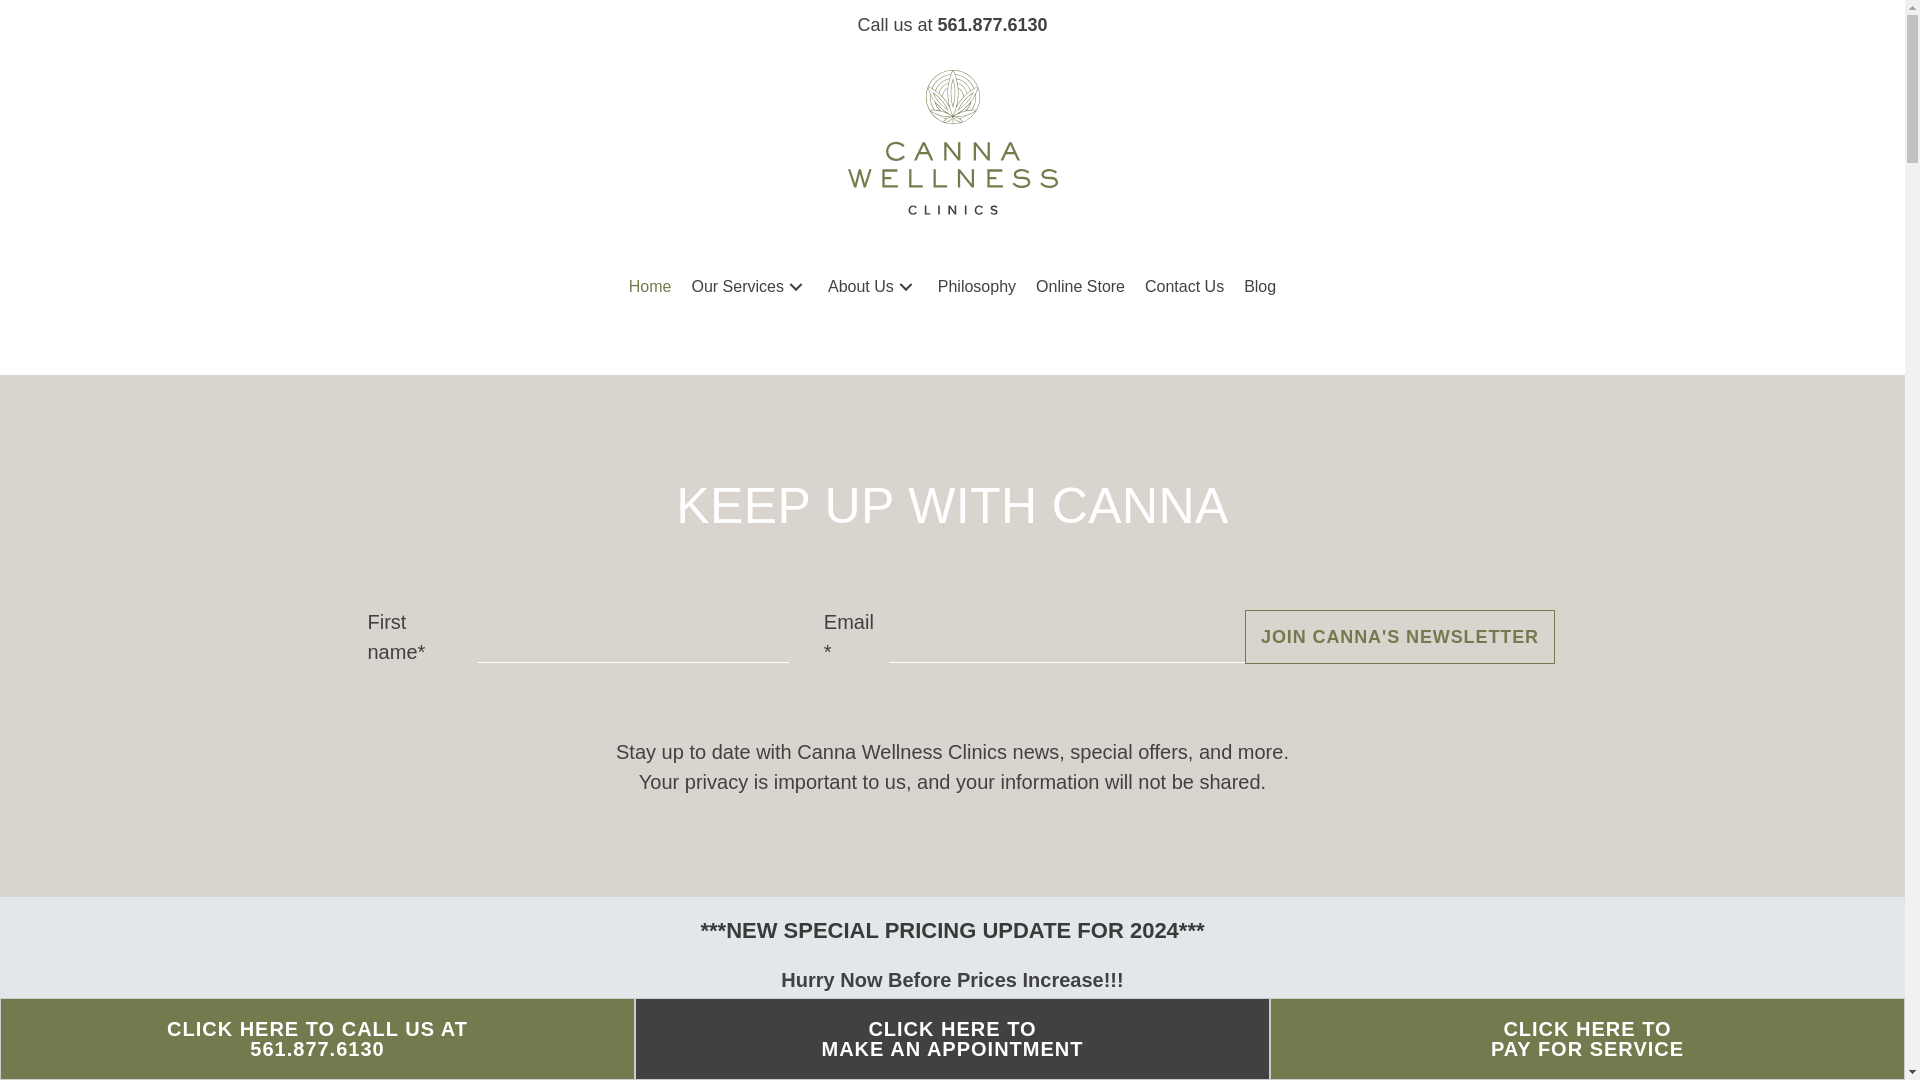  I want to click on Contact Us, so click(1184, 286).